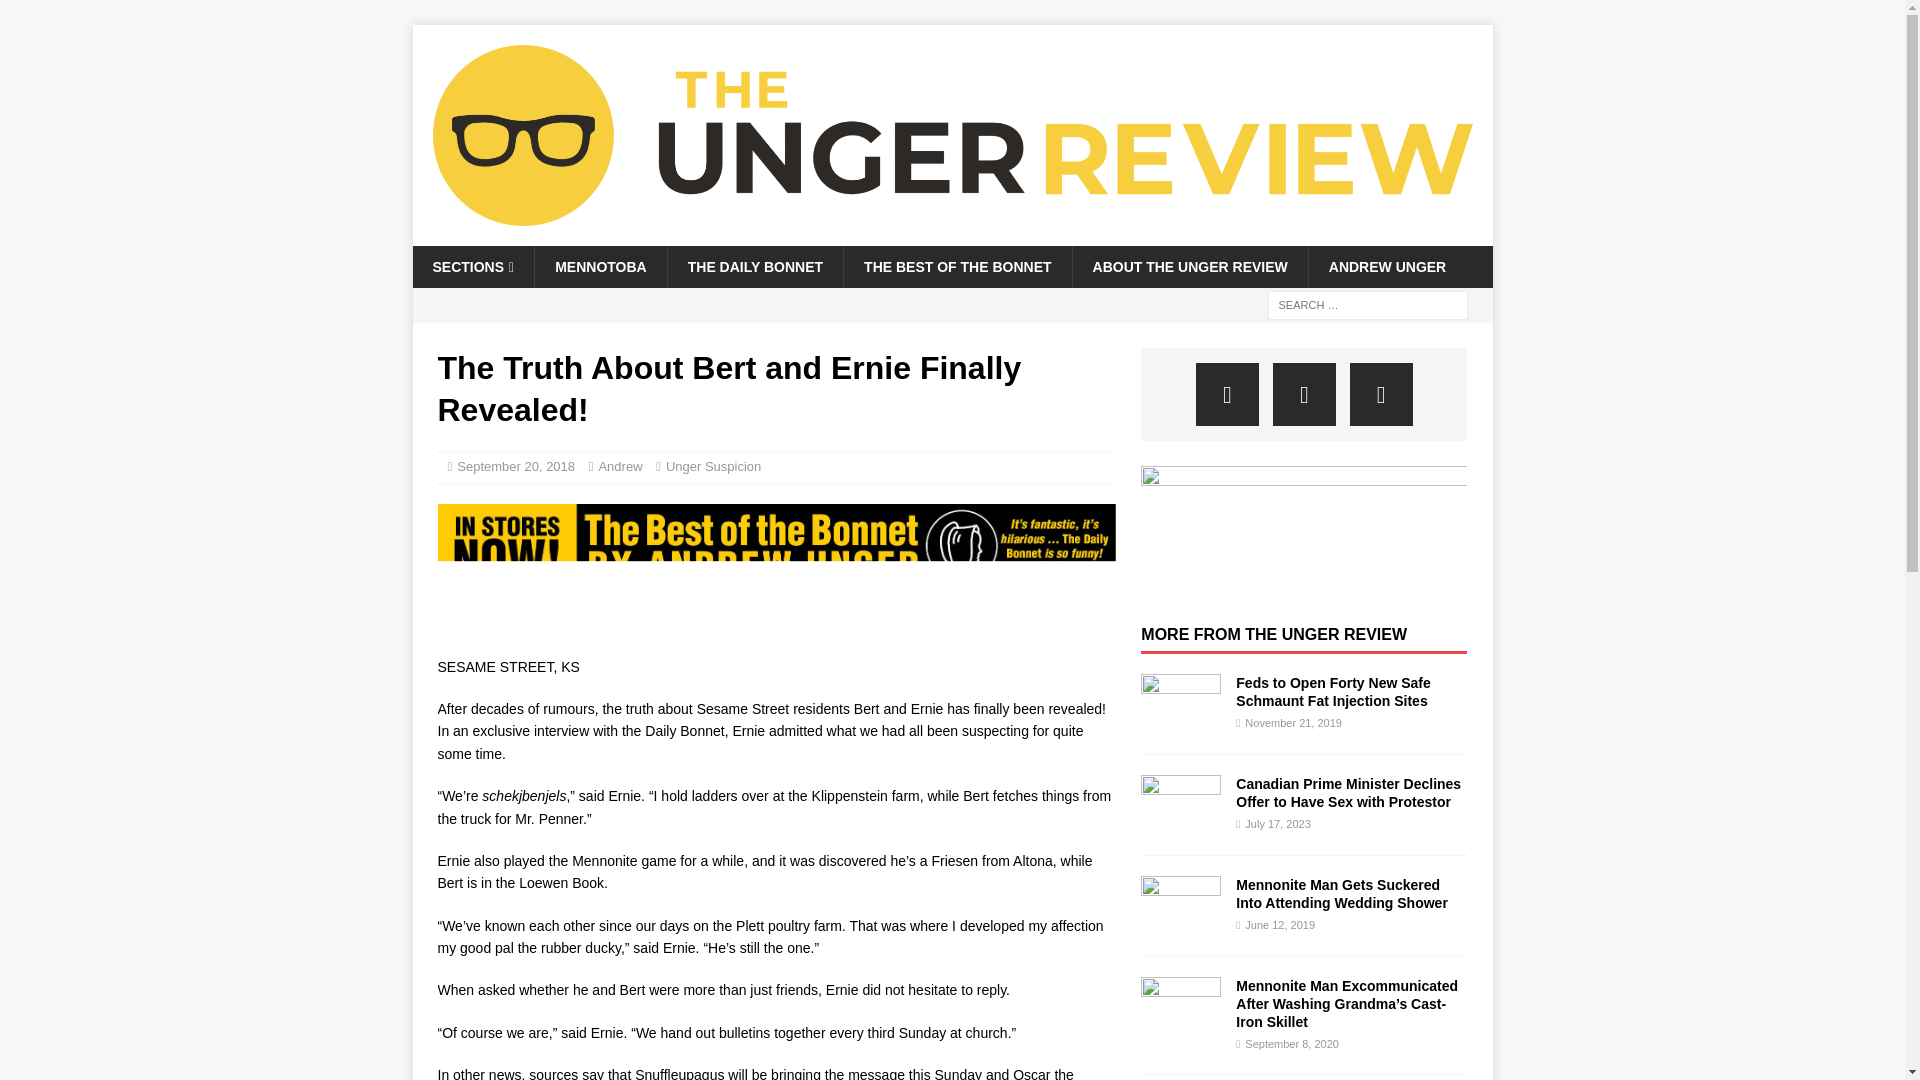 The width and height of the screenshot is (1920, 1080). What do you see at coordinates (472, 267) in the screenshot?
I see `SECTIONS` at bounding box center [472, 267].